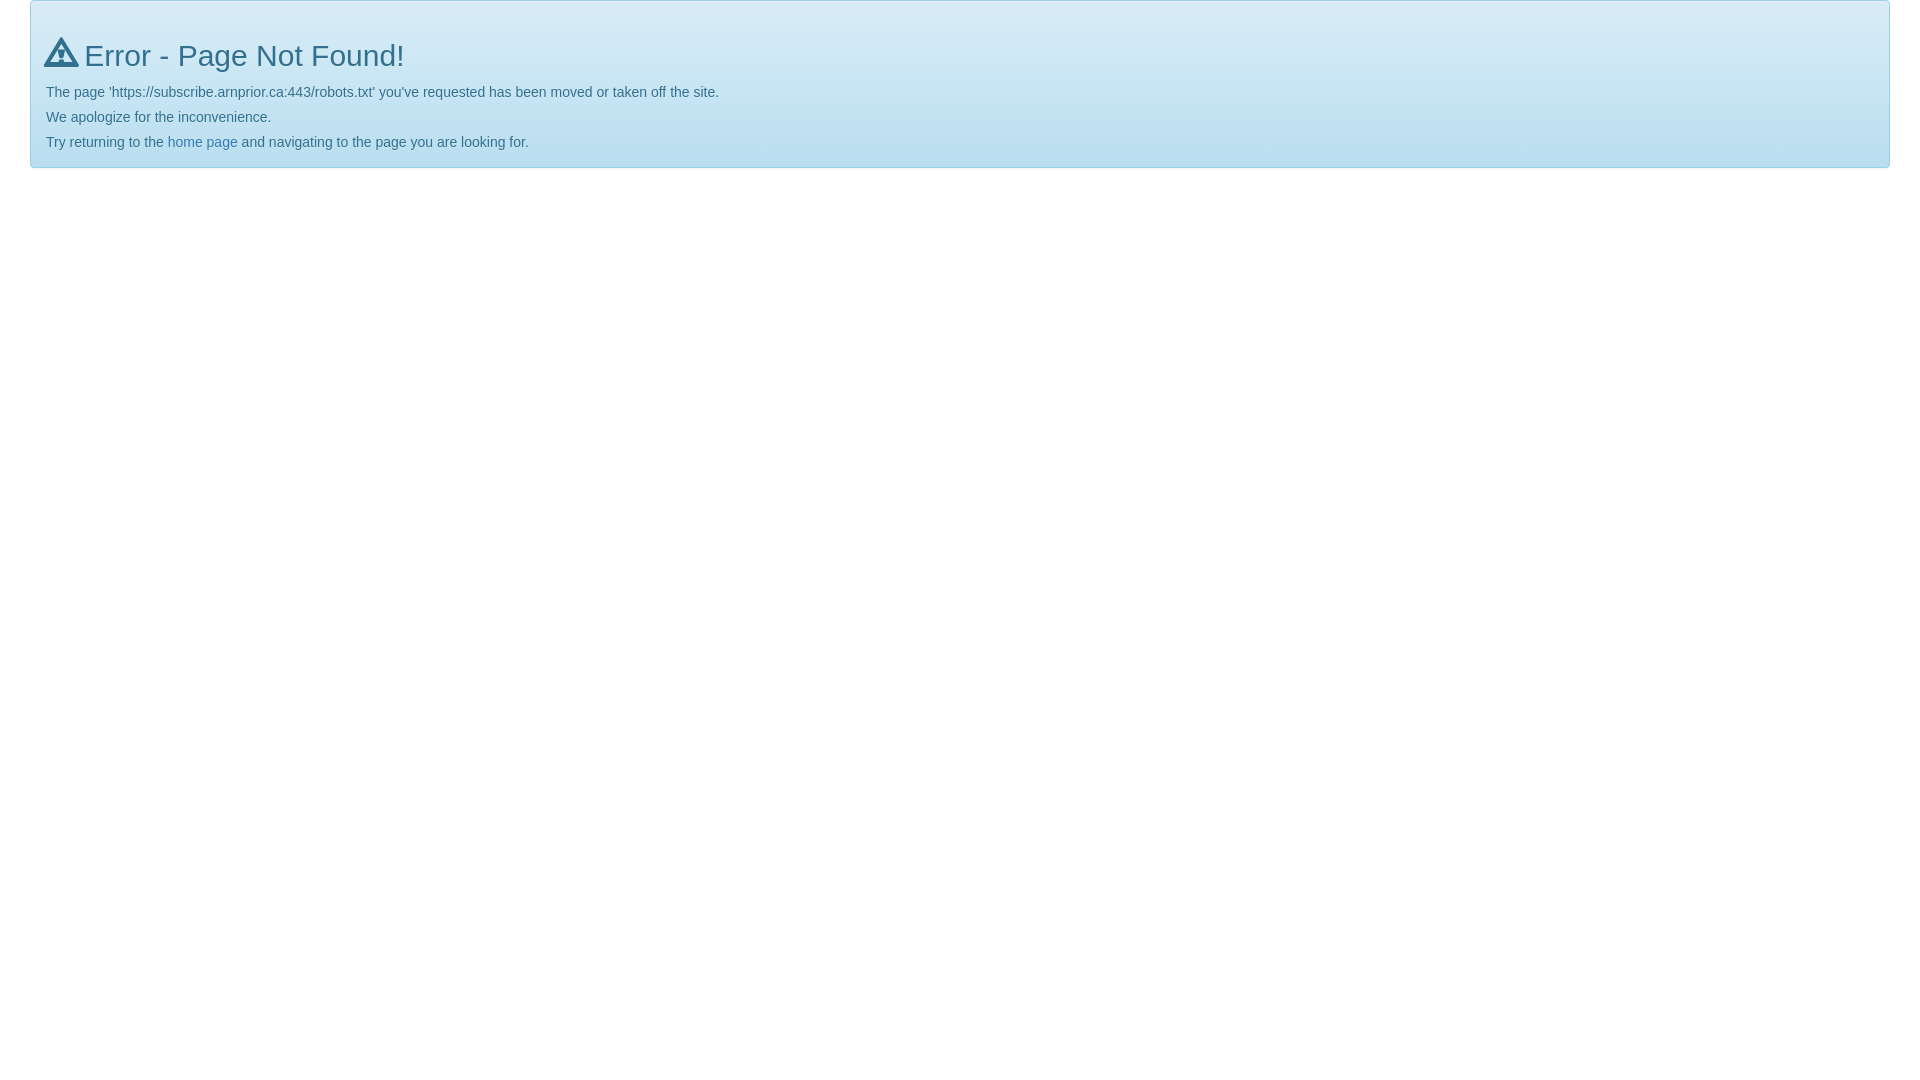 The width and height of the screenshot is (1920, 1080). I want to click on home page, so click(203, 142).